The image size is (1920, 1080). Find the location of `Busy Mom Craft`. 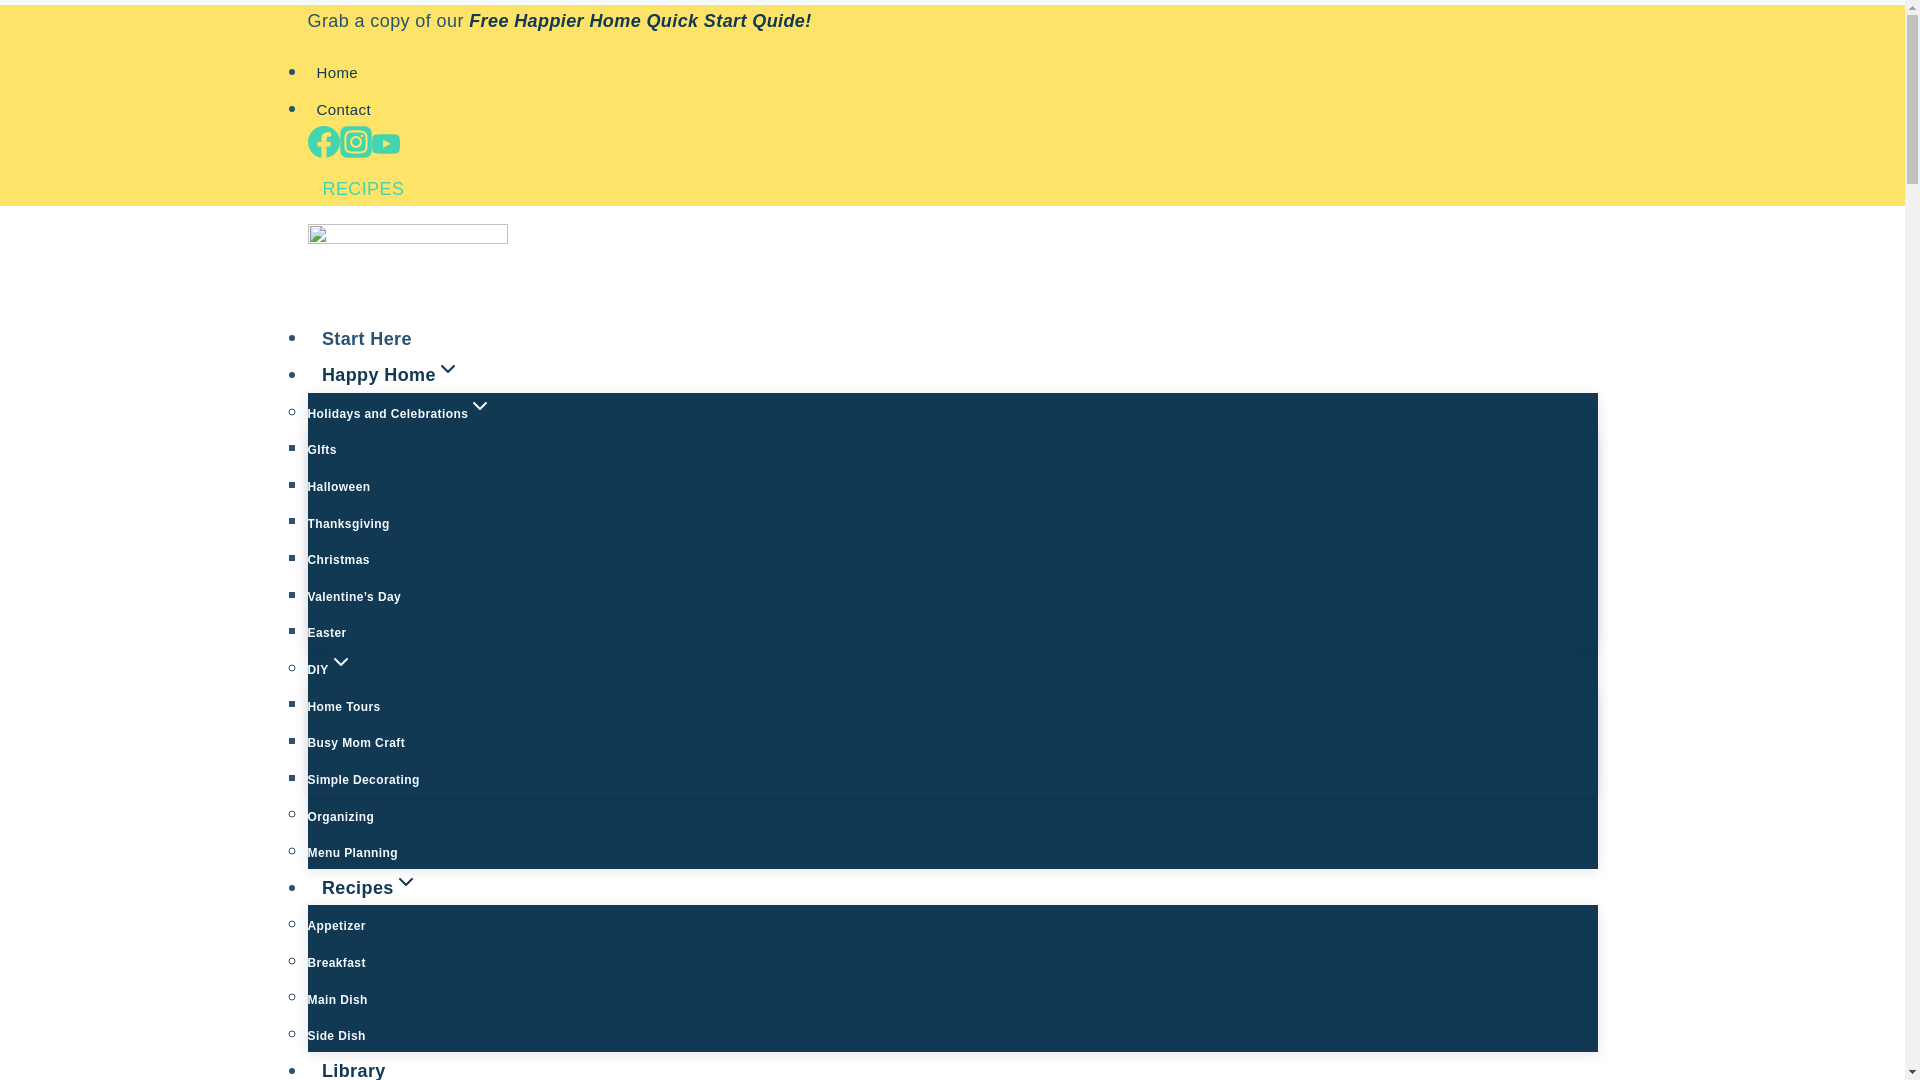

Busy Mom Craft is located at coordinates (356, 742).